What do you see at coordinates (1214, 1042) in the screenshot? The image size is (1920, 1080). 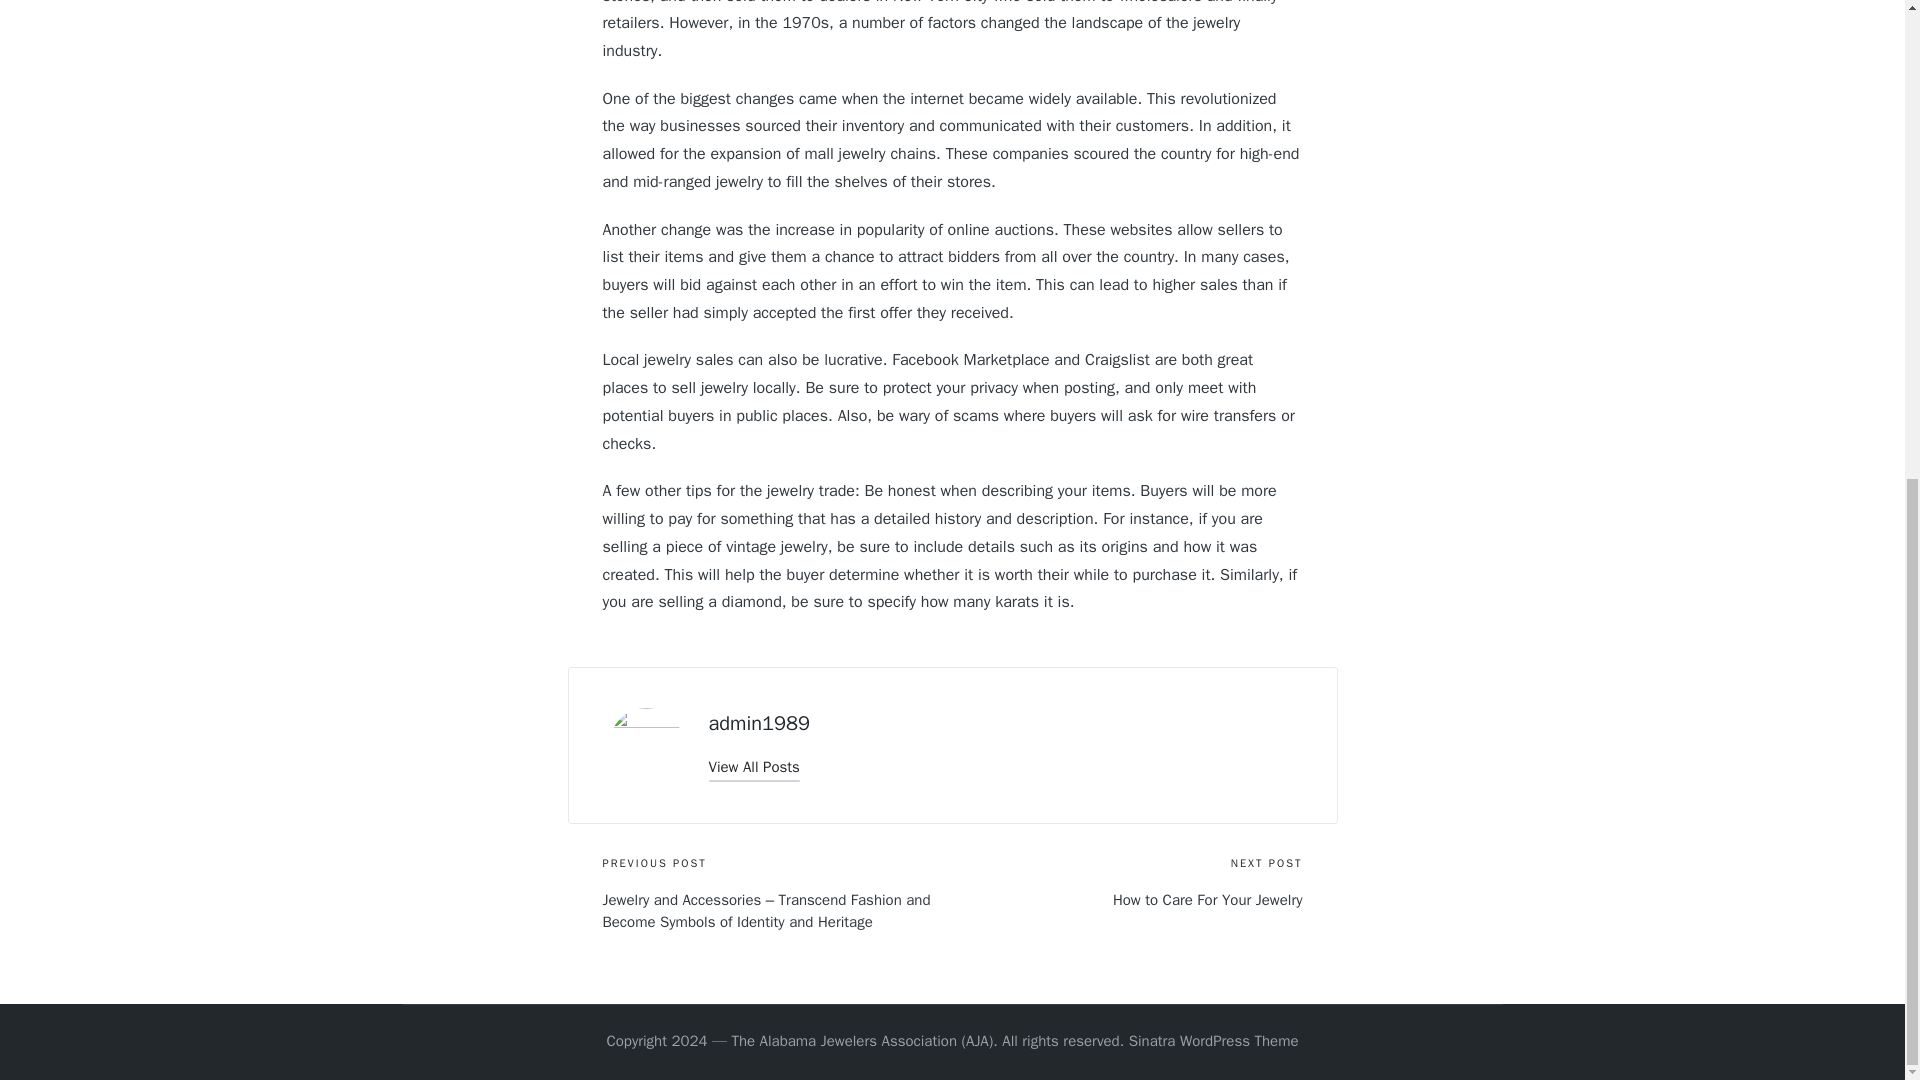 I see `Sinatra WordPress Theme` at bounding box center [1214, 1042].